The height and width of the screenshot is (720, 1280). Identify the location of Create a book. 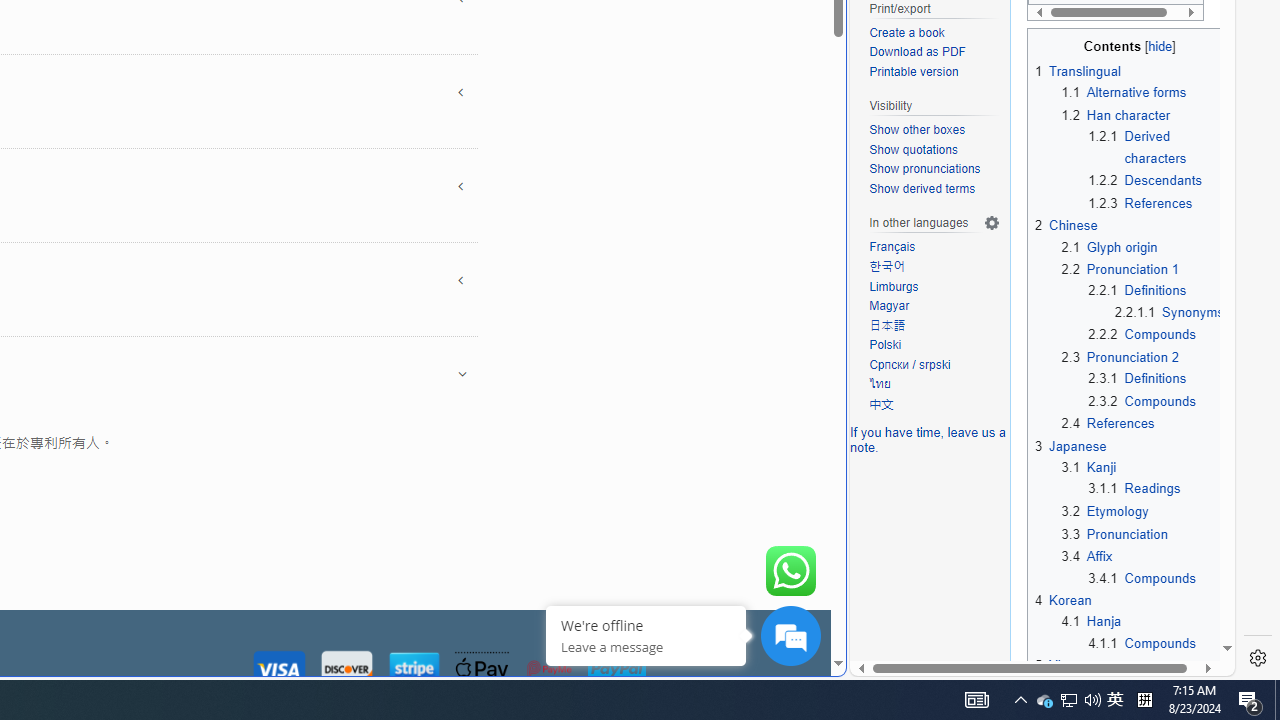
(906, 32).